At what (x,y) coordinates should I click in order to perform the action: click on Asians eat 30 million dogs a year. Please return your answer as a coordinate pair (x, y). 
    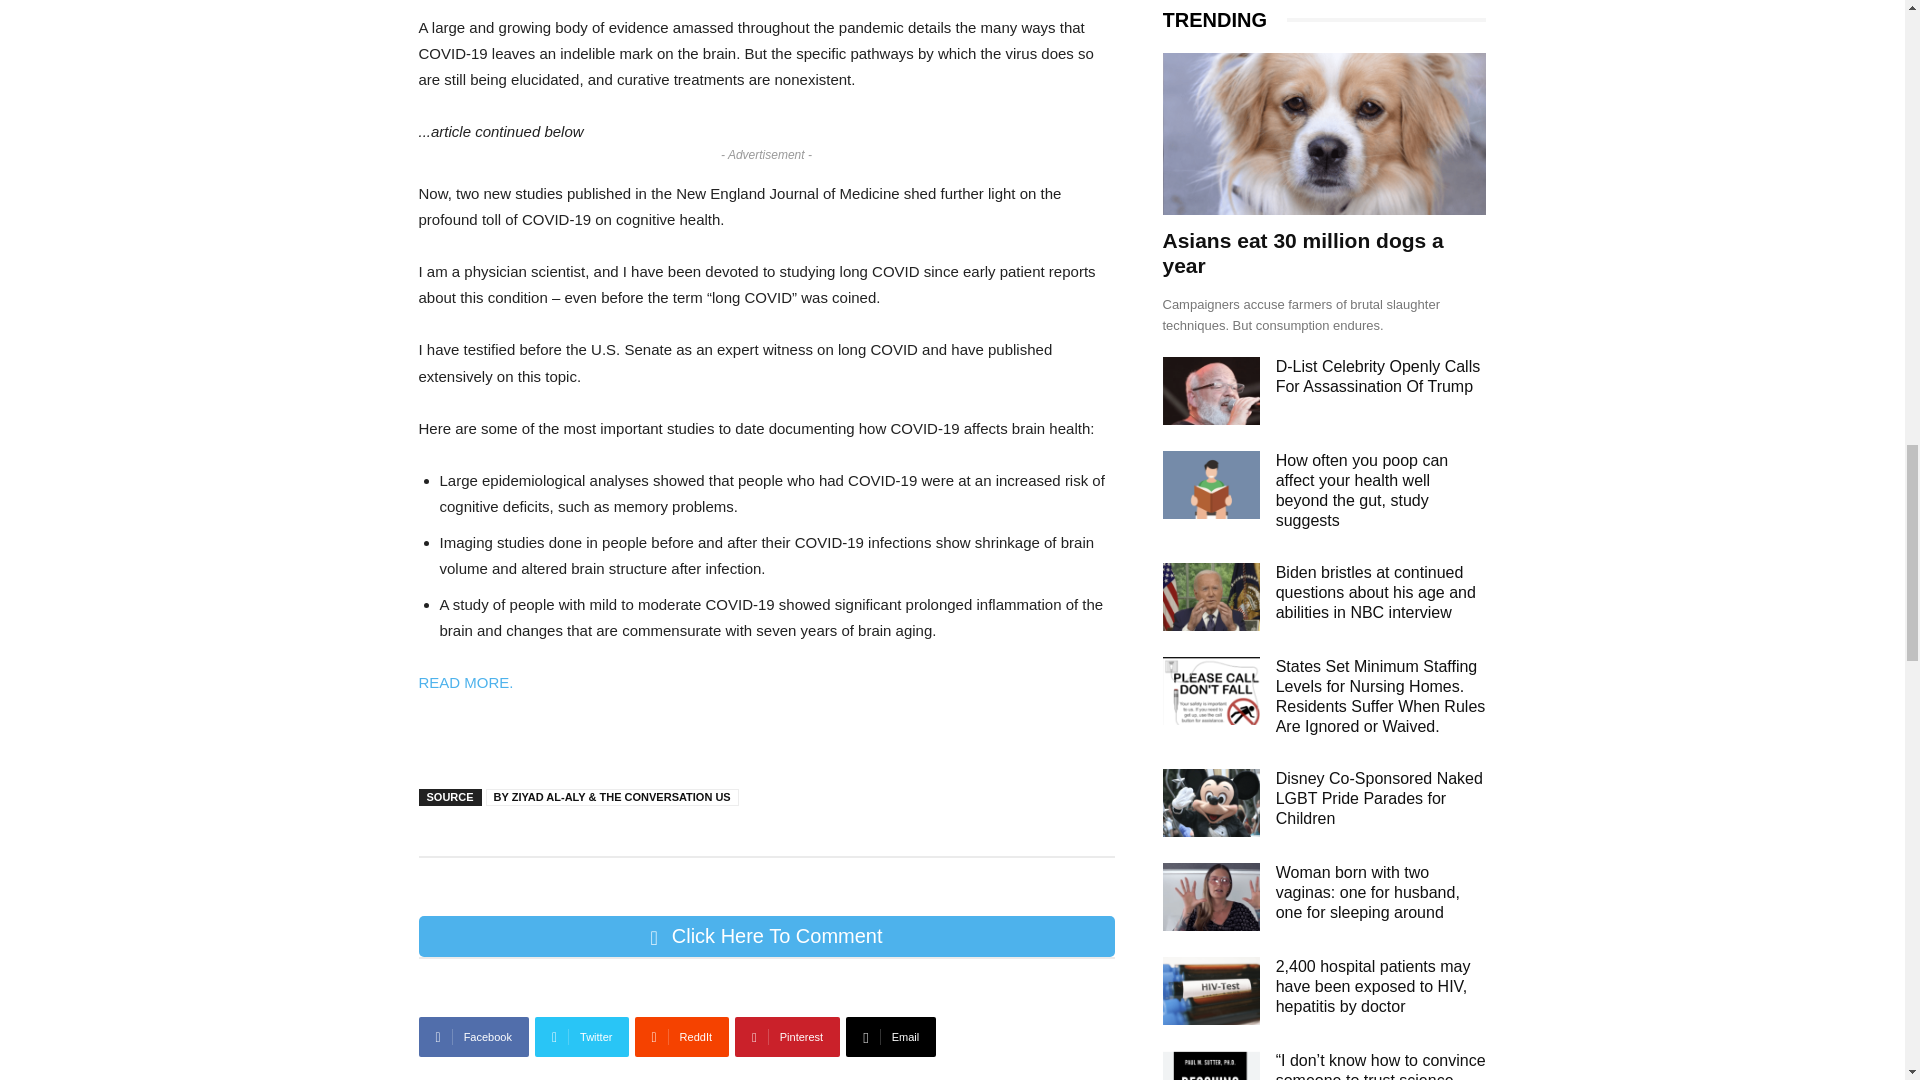
    Looking at the image, I should click on (1324, 133).